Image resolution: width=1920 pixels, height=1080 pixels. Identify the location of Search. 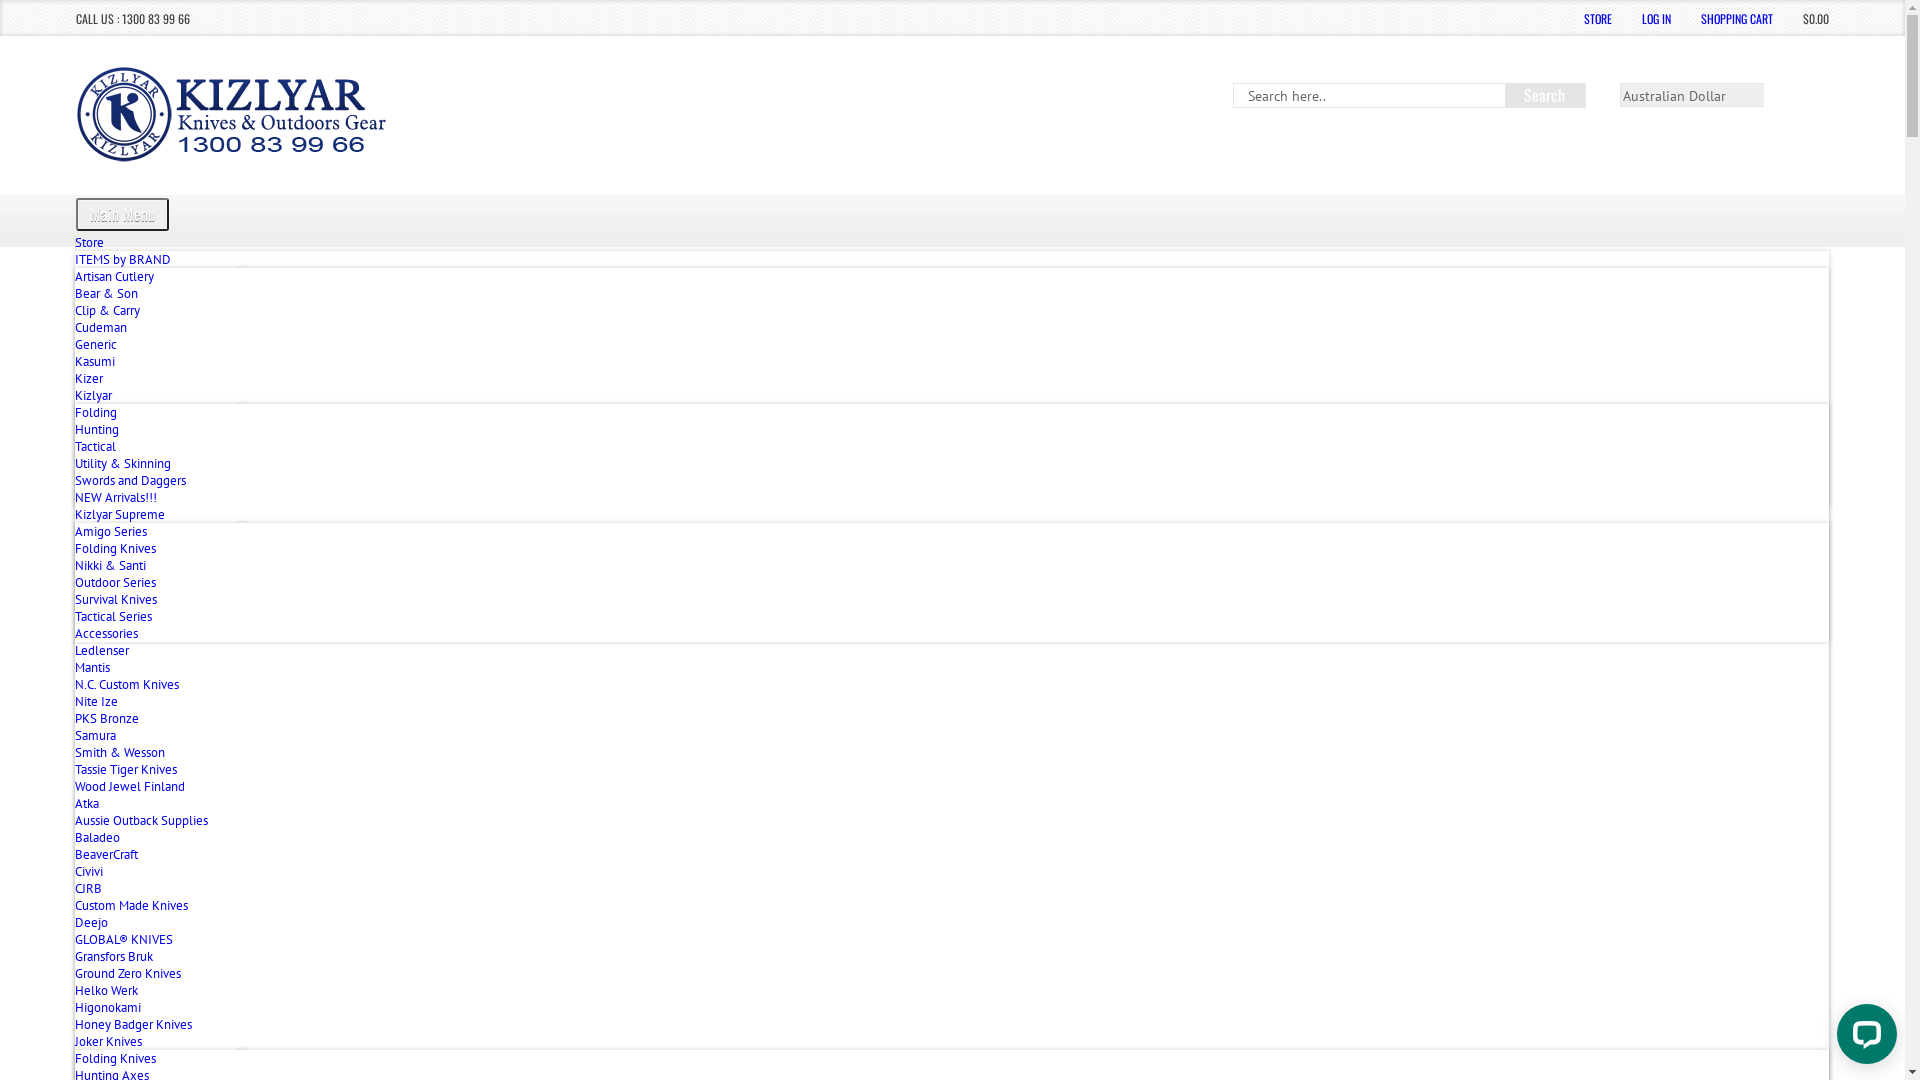
(1545, 95).